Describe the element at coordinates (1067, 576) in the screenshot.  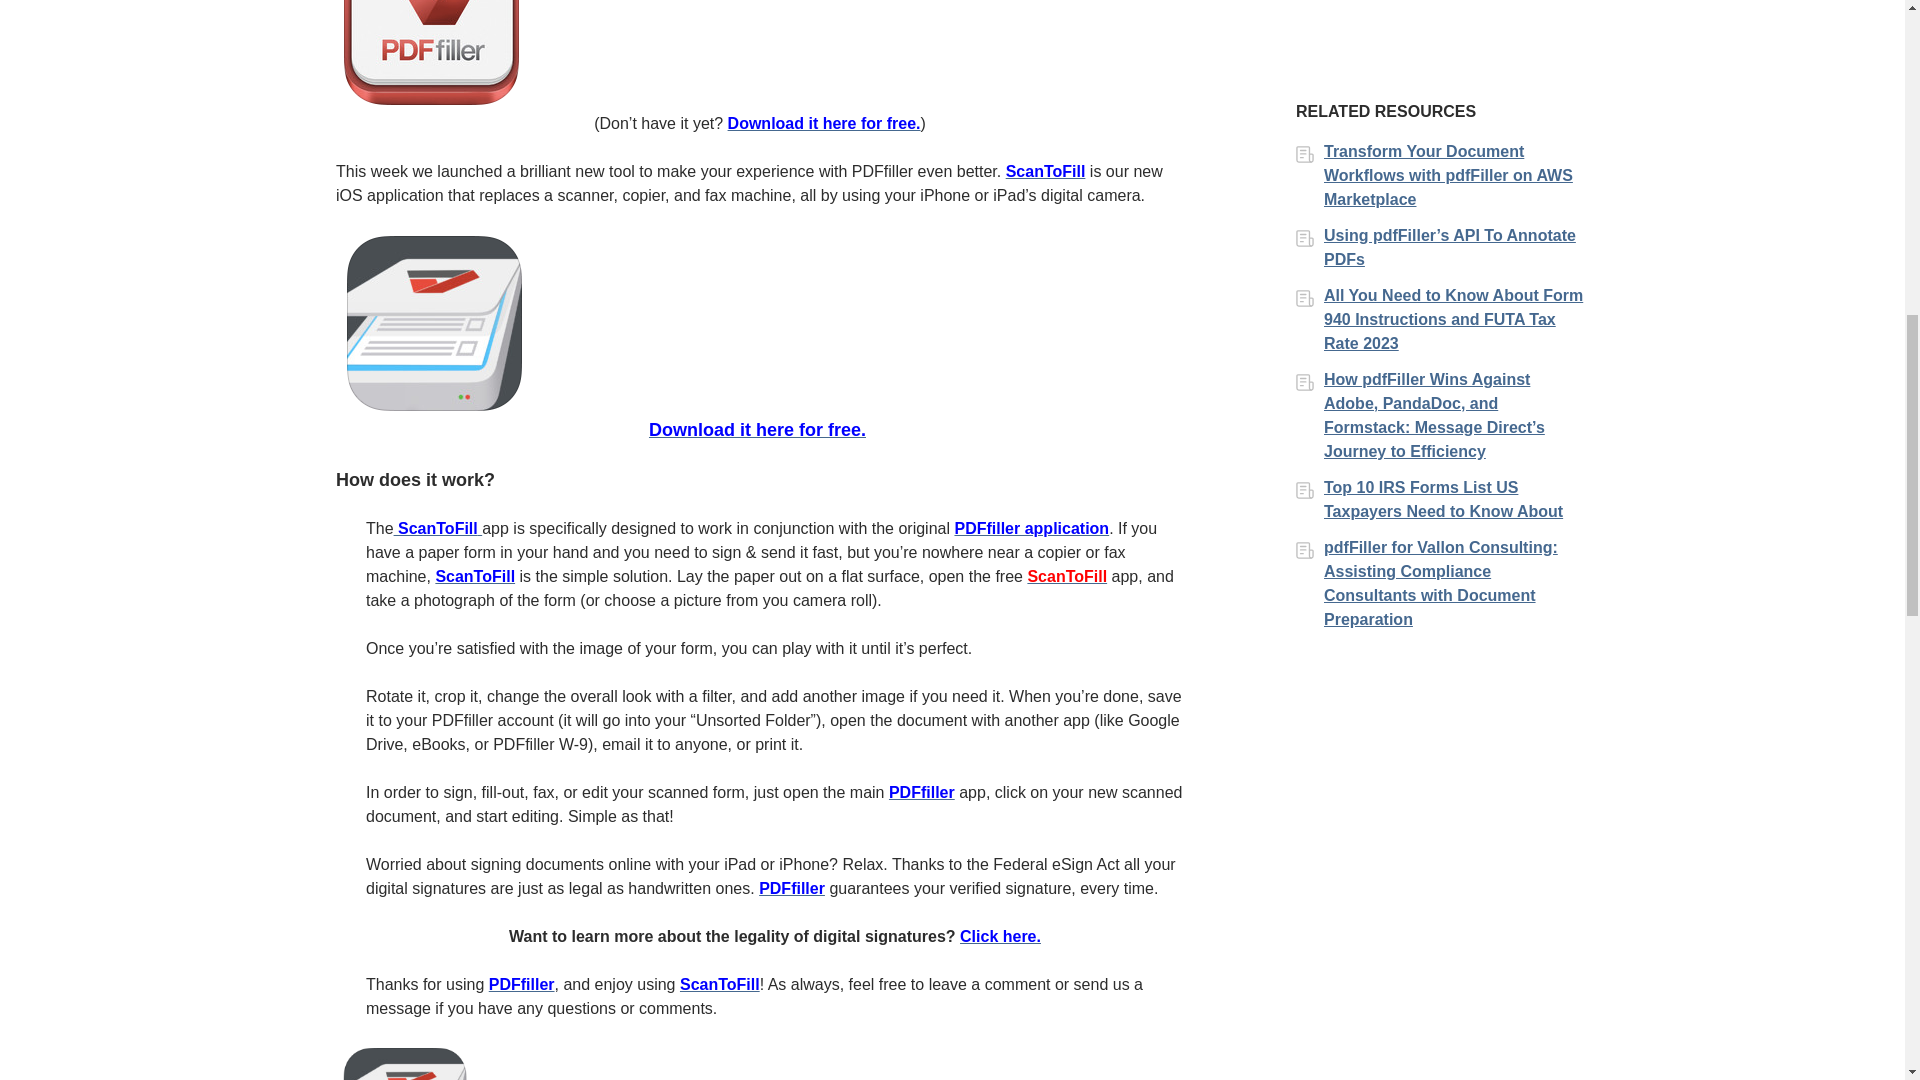
I see `ScanToFill App` at that location.